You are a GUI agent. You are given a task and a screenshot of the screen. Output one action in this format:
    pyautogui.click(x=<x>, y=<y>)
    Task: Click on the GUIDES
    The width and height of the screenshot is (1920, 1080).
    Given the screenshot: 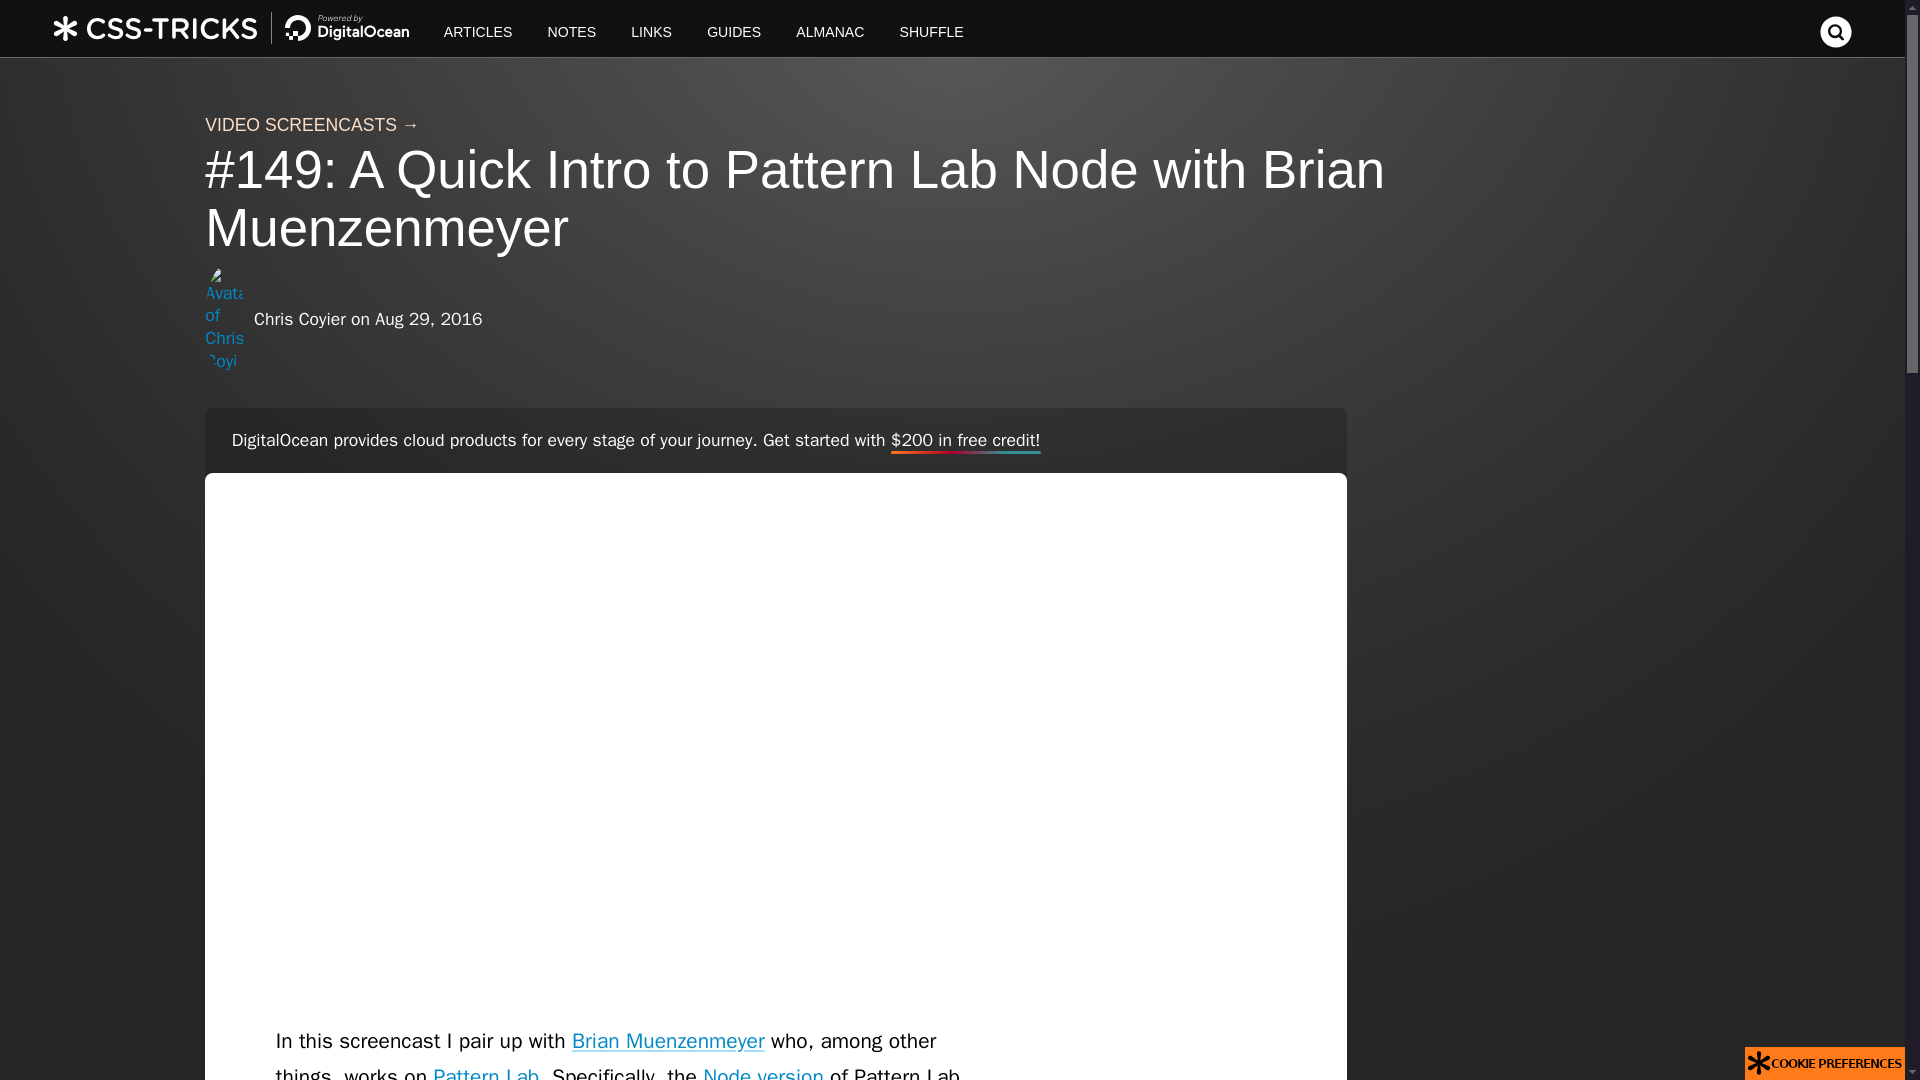 What is the action you would take?
    pyautogui.click(x=734, y=28)
    